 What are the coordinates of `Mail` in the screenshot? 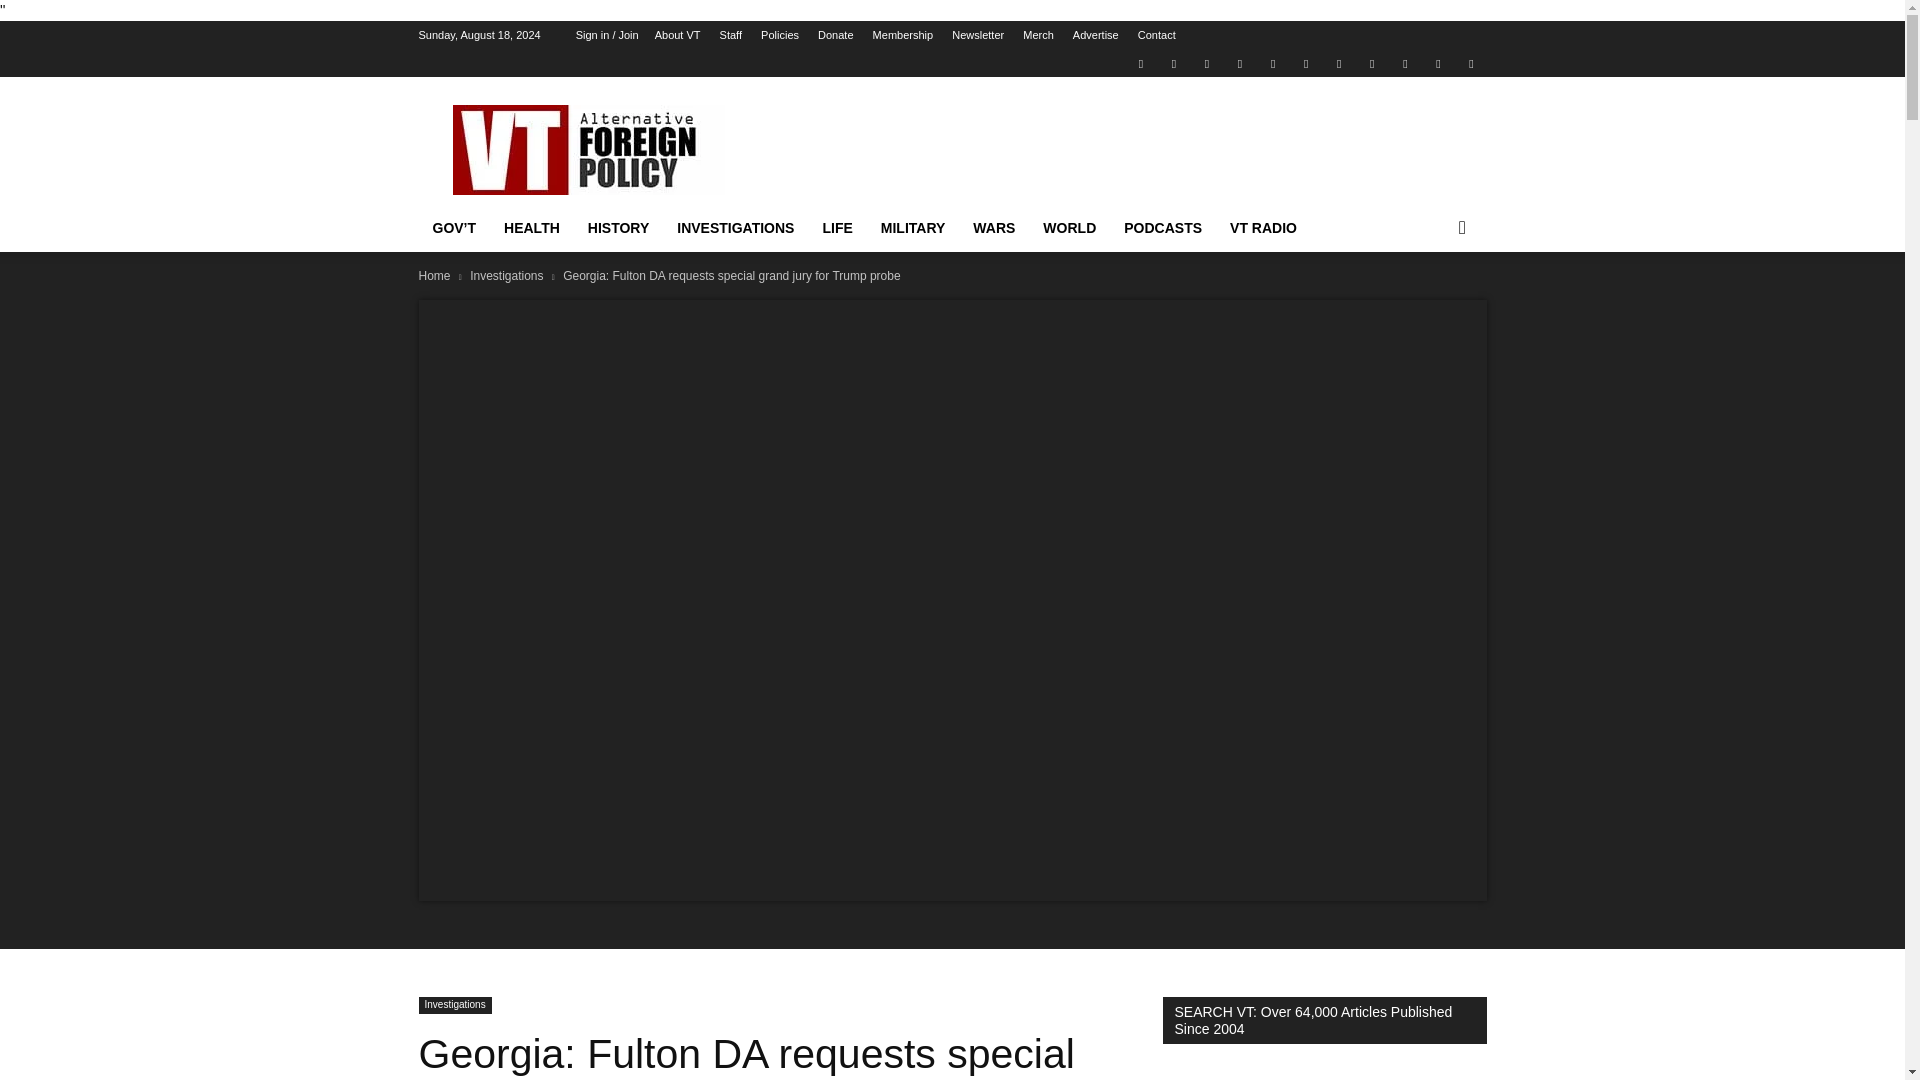 It's located at (1206, 62).